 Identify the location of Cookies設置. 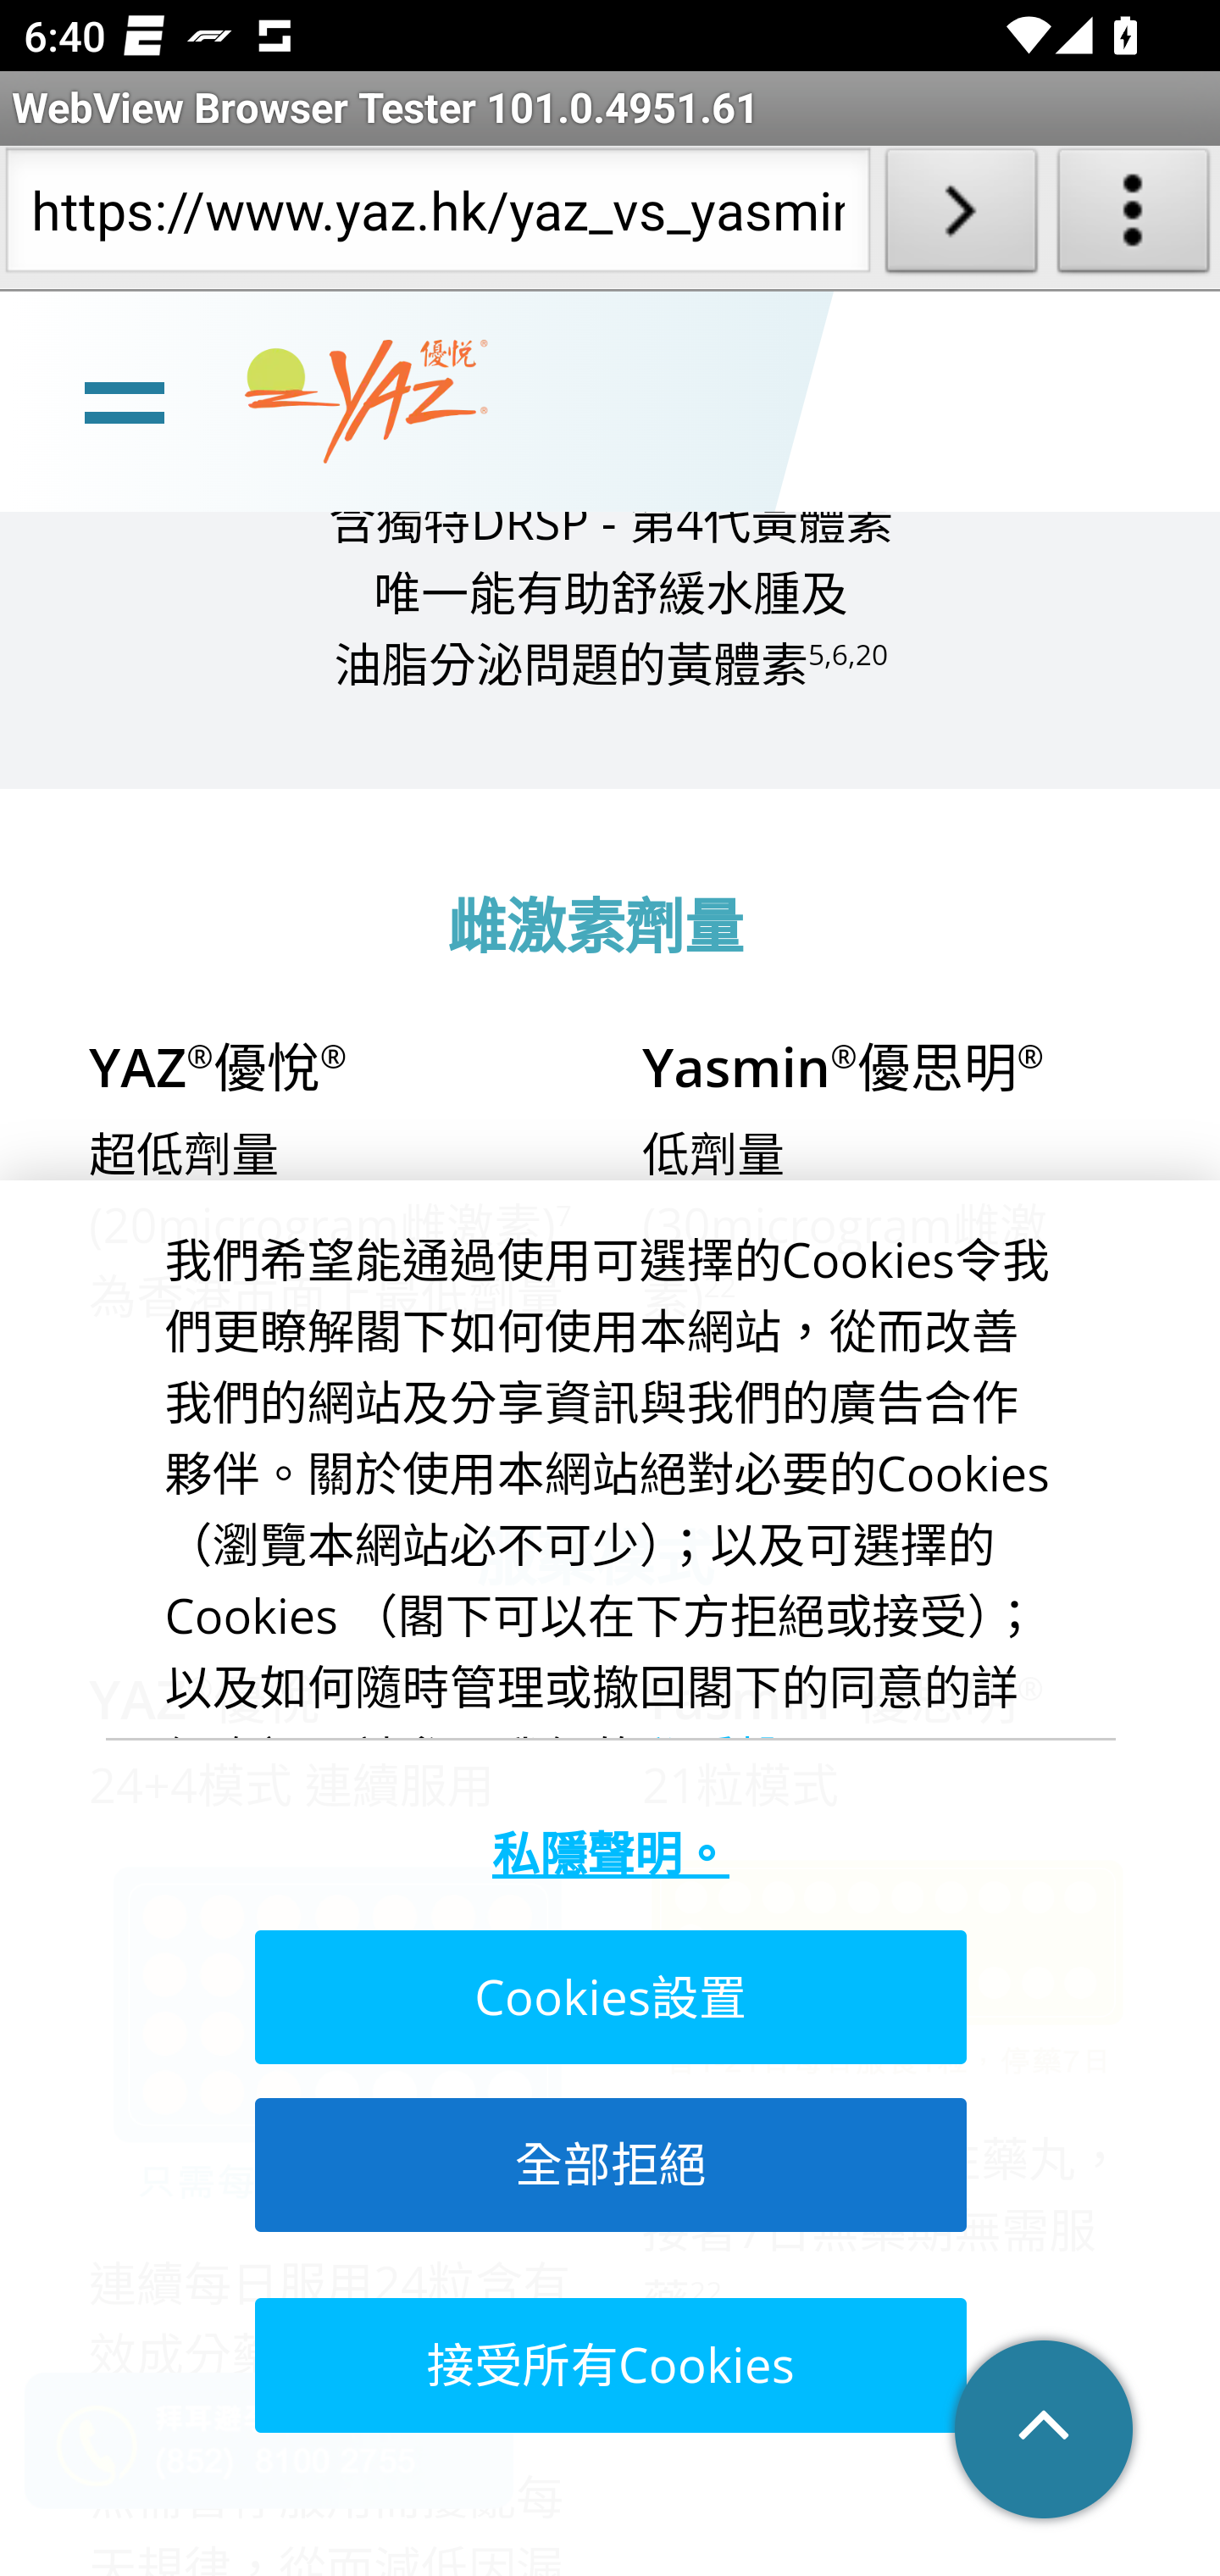
(608, 2000).